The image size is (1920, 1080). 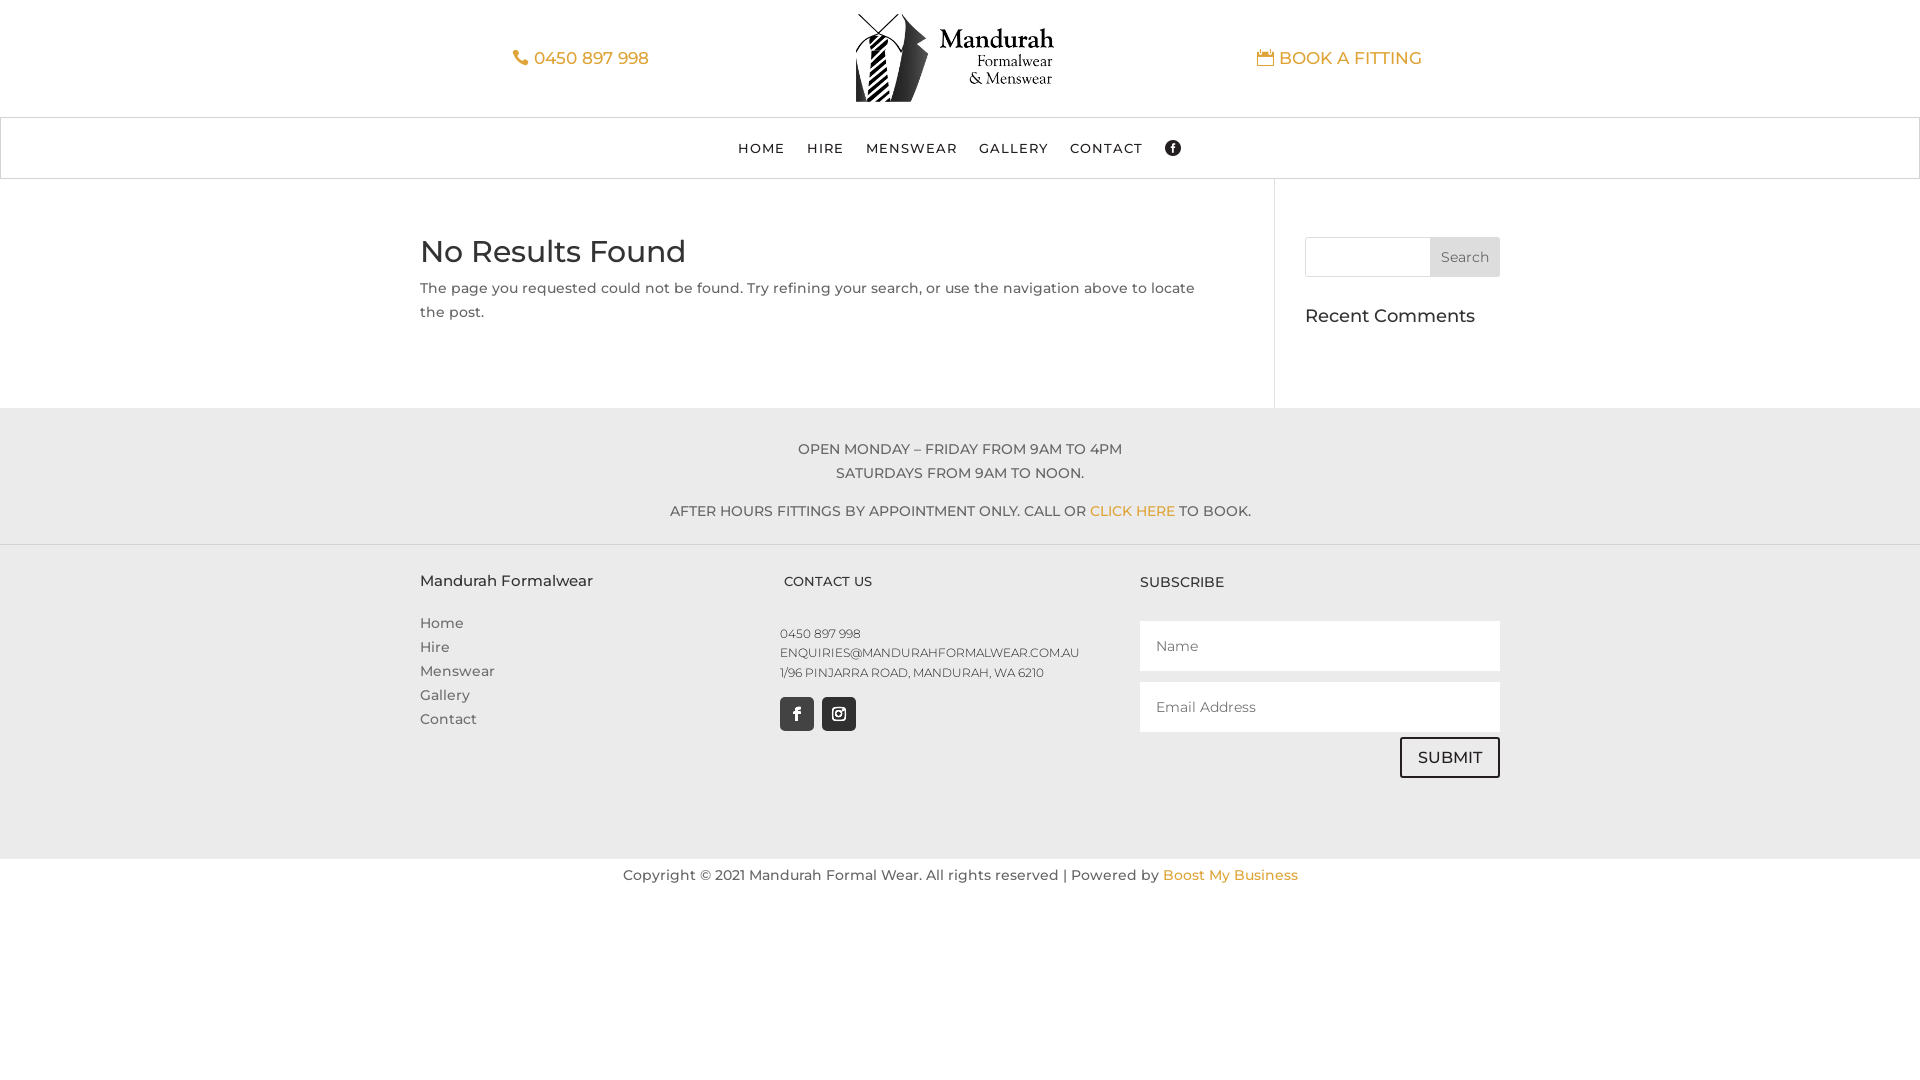 What do you see at coordinates (826, 152) in the screenshot?
I see `HIRE` at bounding box center [826, 152].